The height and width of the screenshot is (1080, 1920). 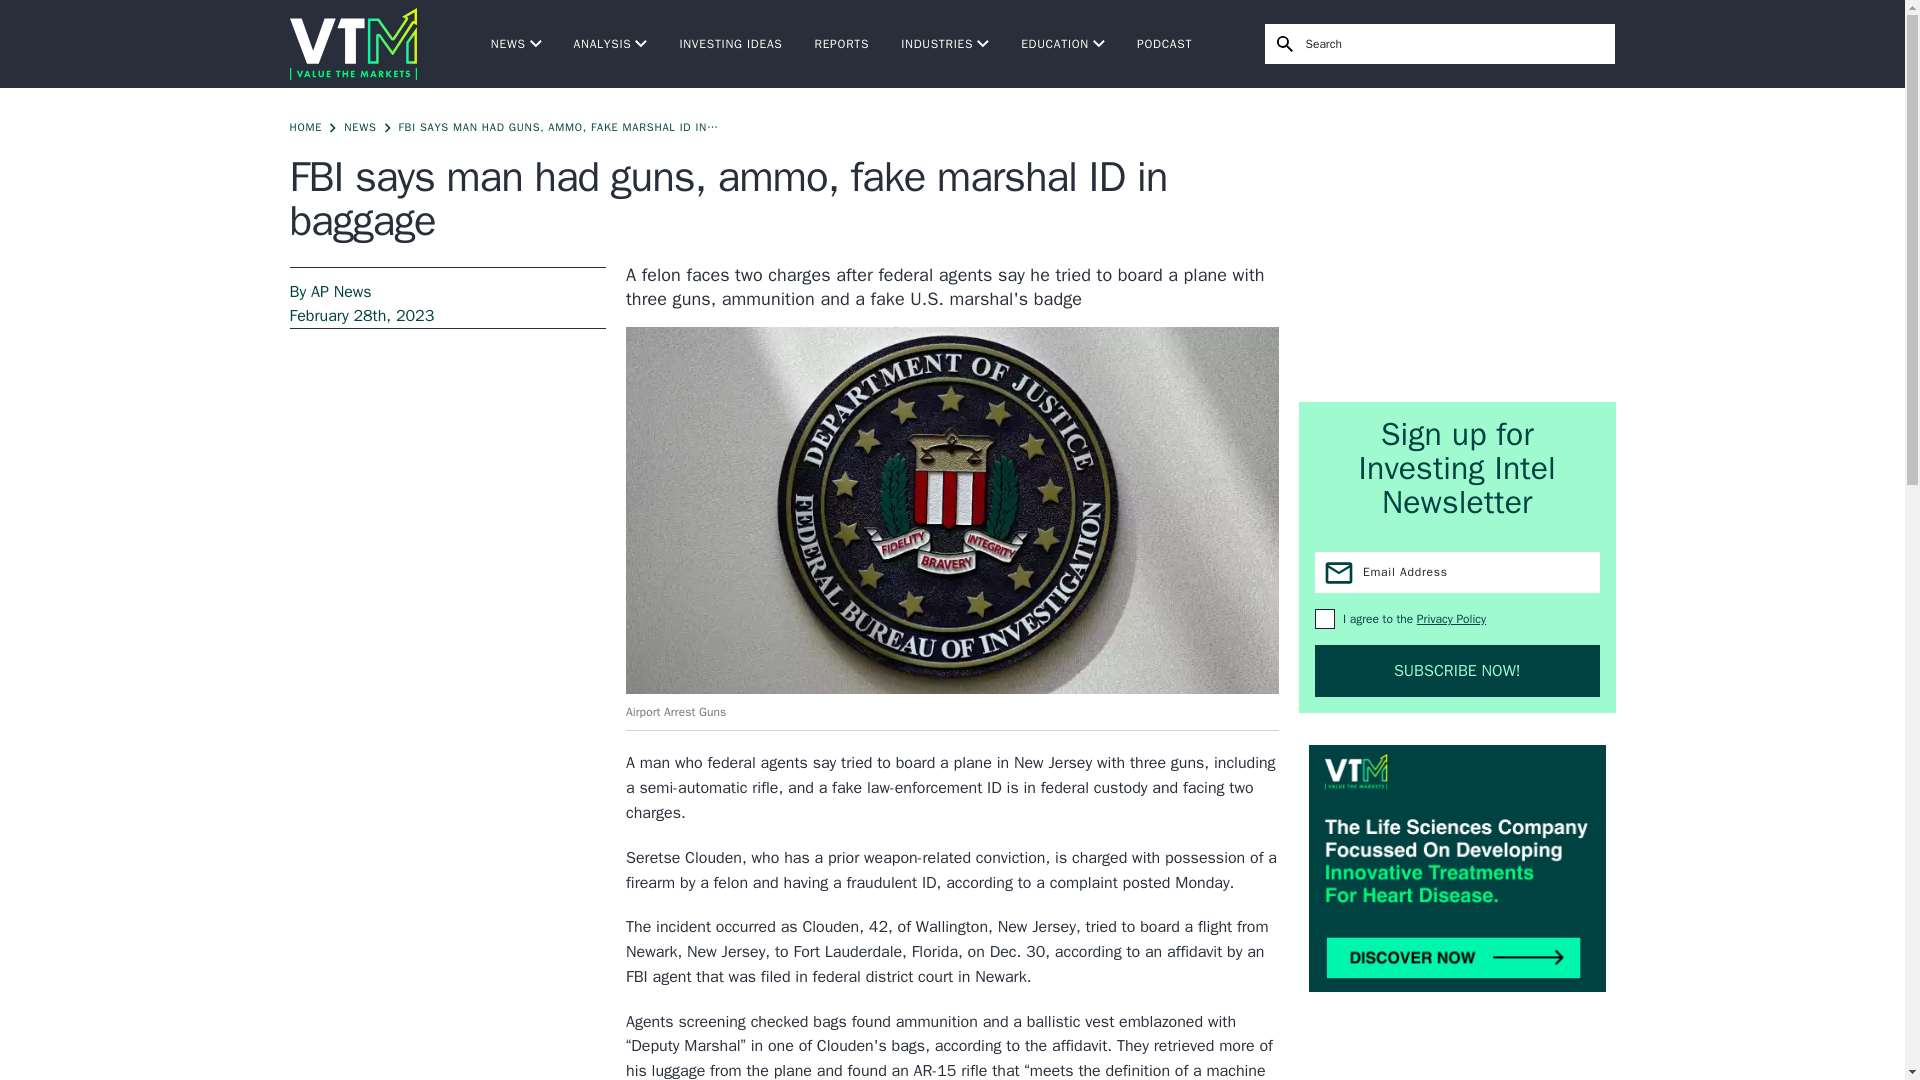 I want to click on PODCAST, so click(x=1164, y=44).